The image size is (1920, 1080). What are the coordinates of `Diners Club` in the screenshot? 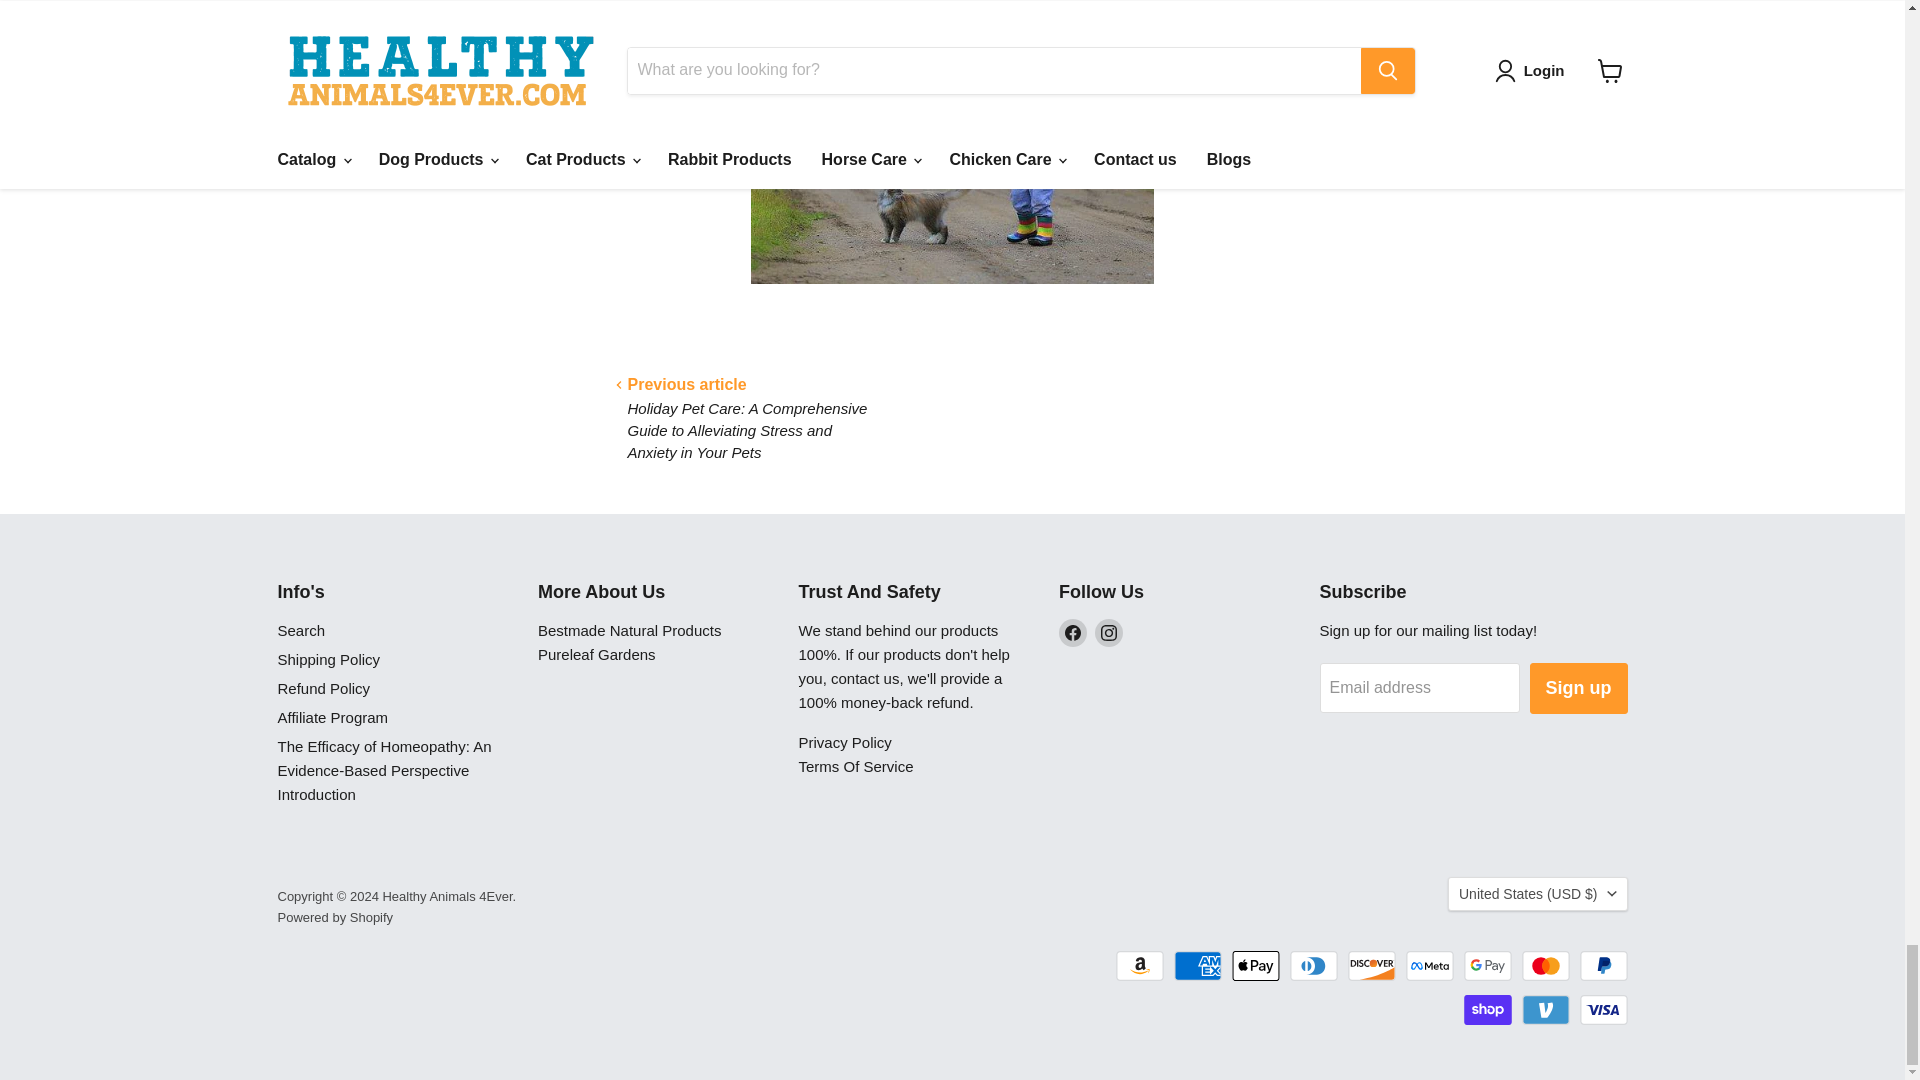 It's located at (1314, 966).